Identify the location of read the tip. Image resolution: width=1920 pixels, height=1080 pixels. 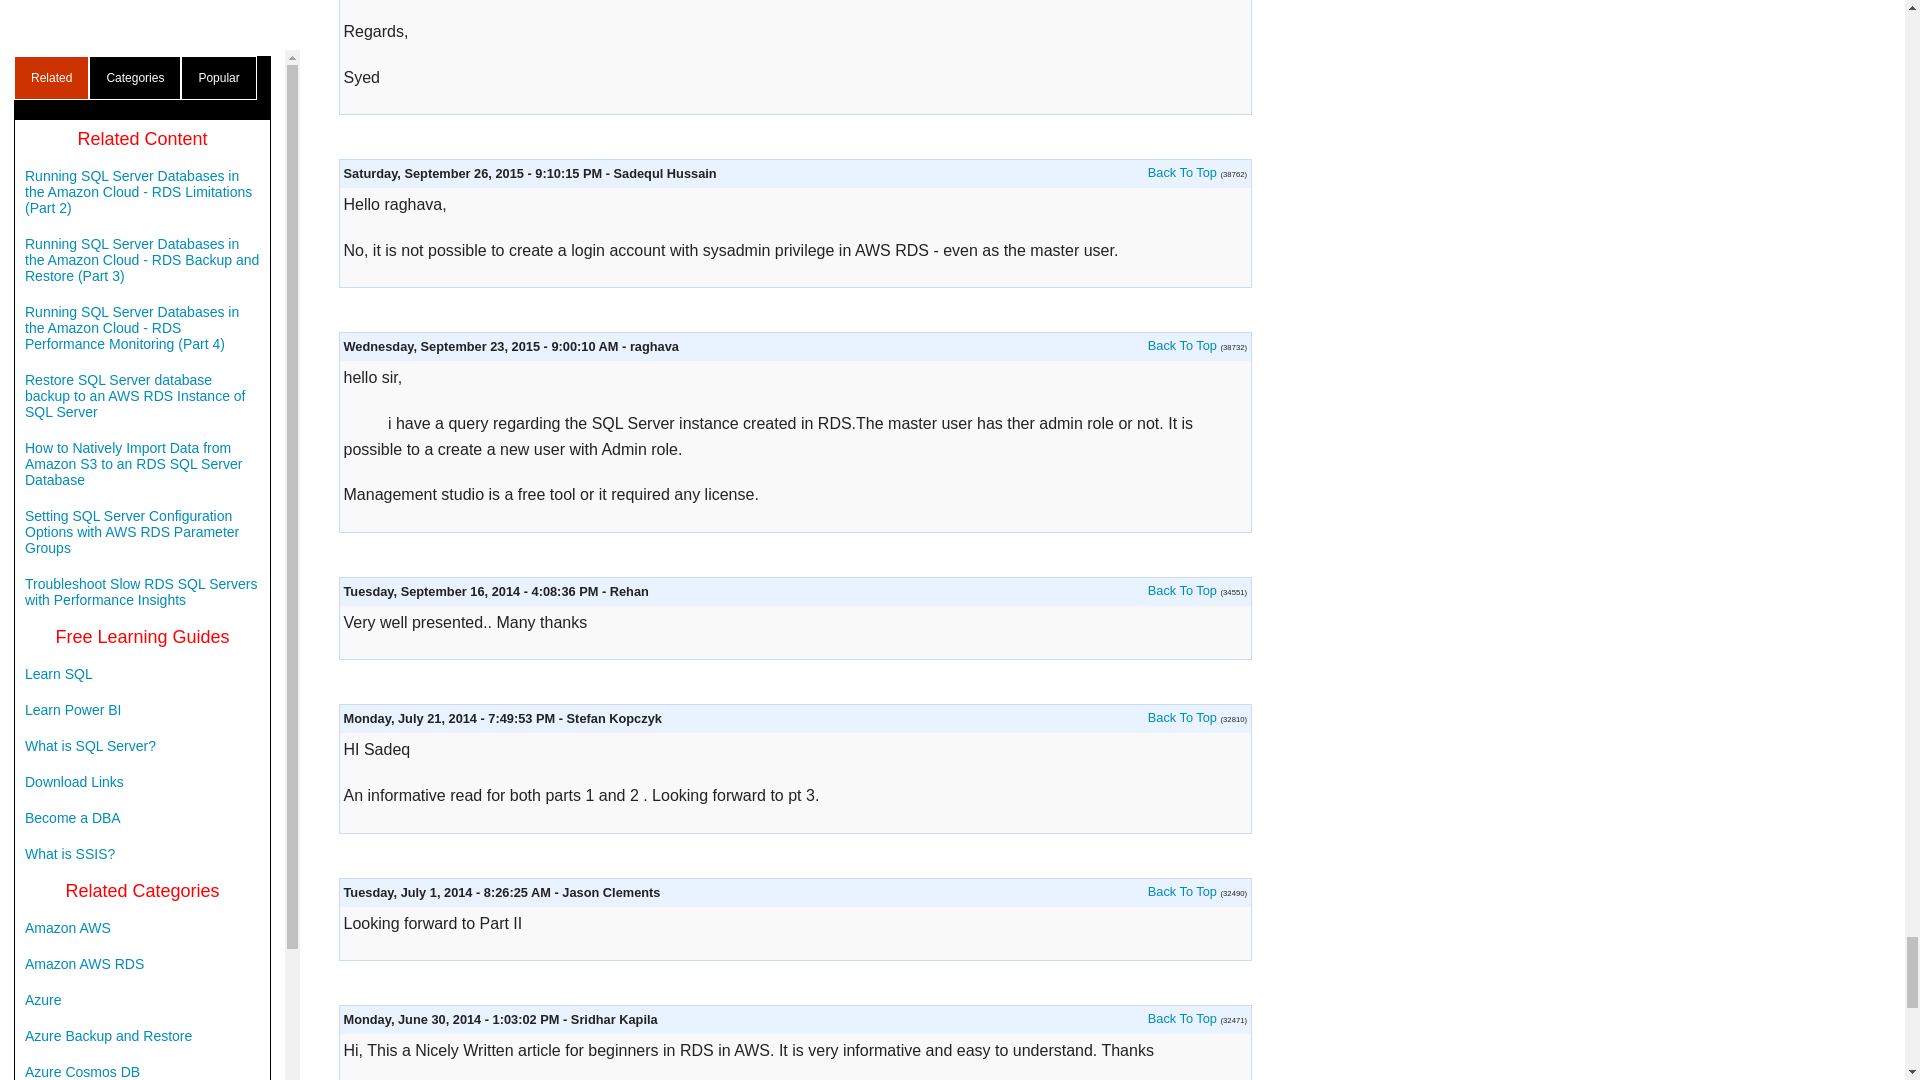
(1182, 172).